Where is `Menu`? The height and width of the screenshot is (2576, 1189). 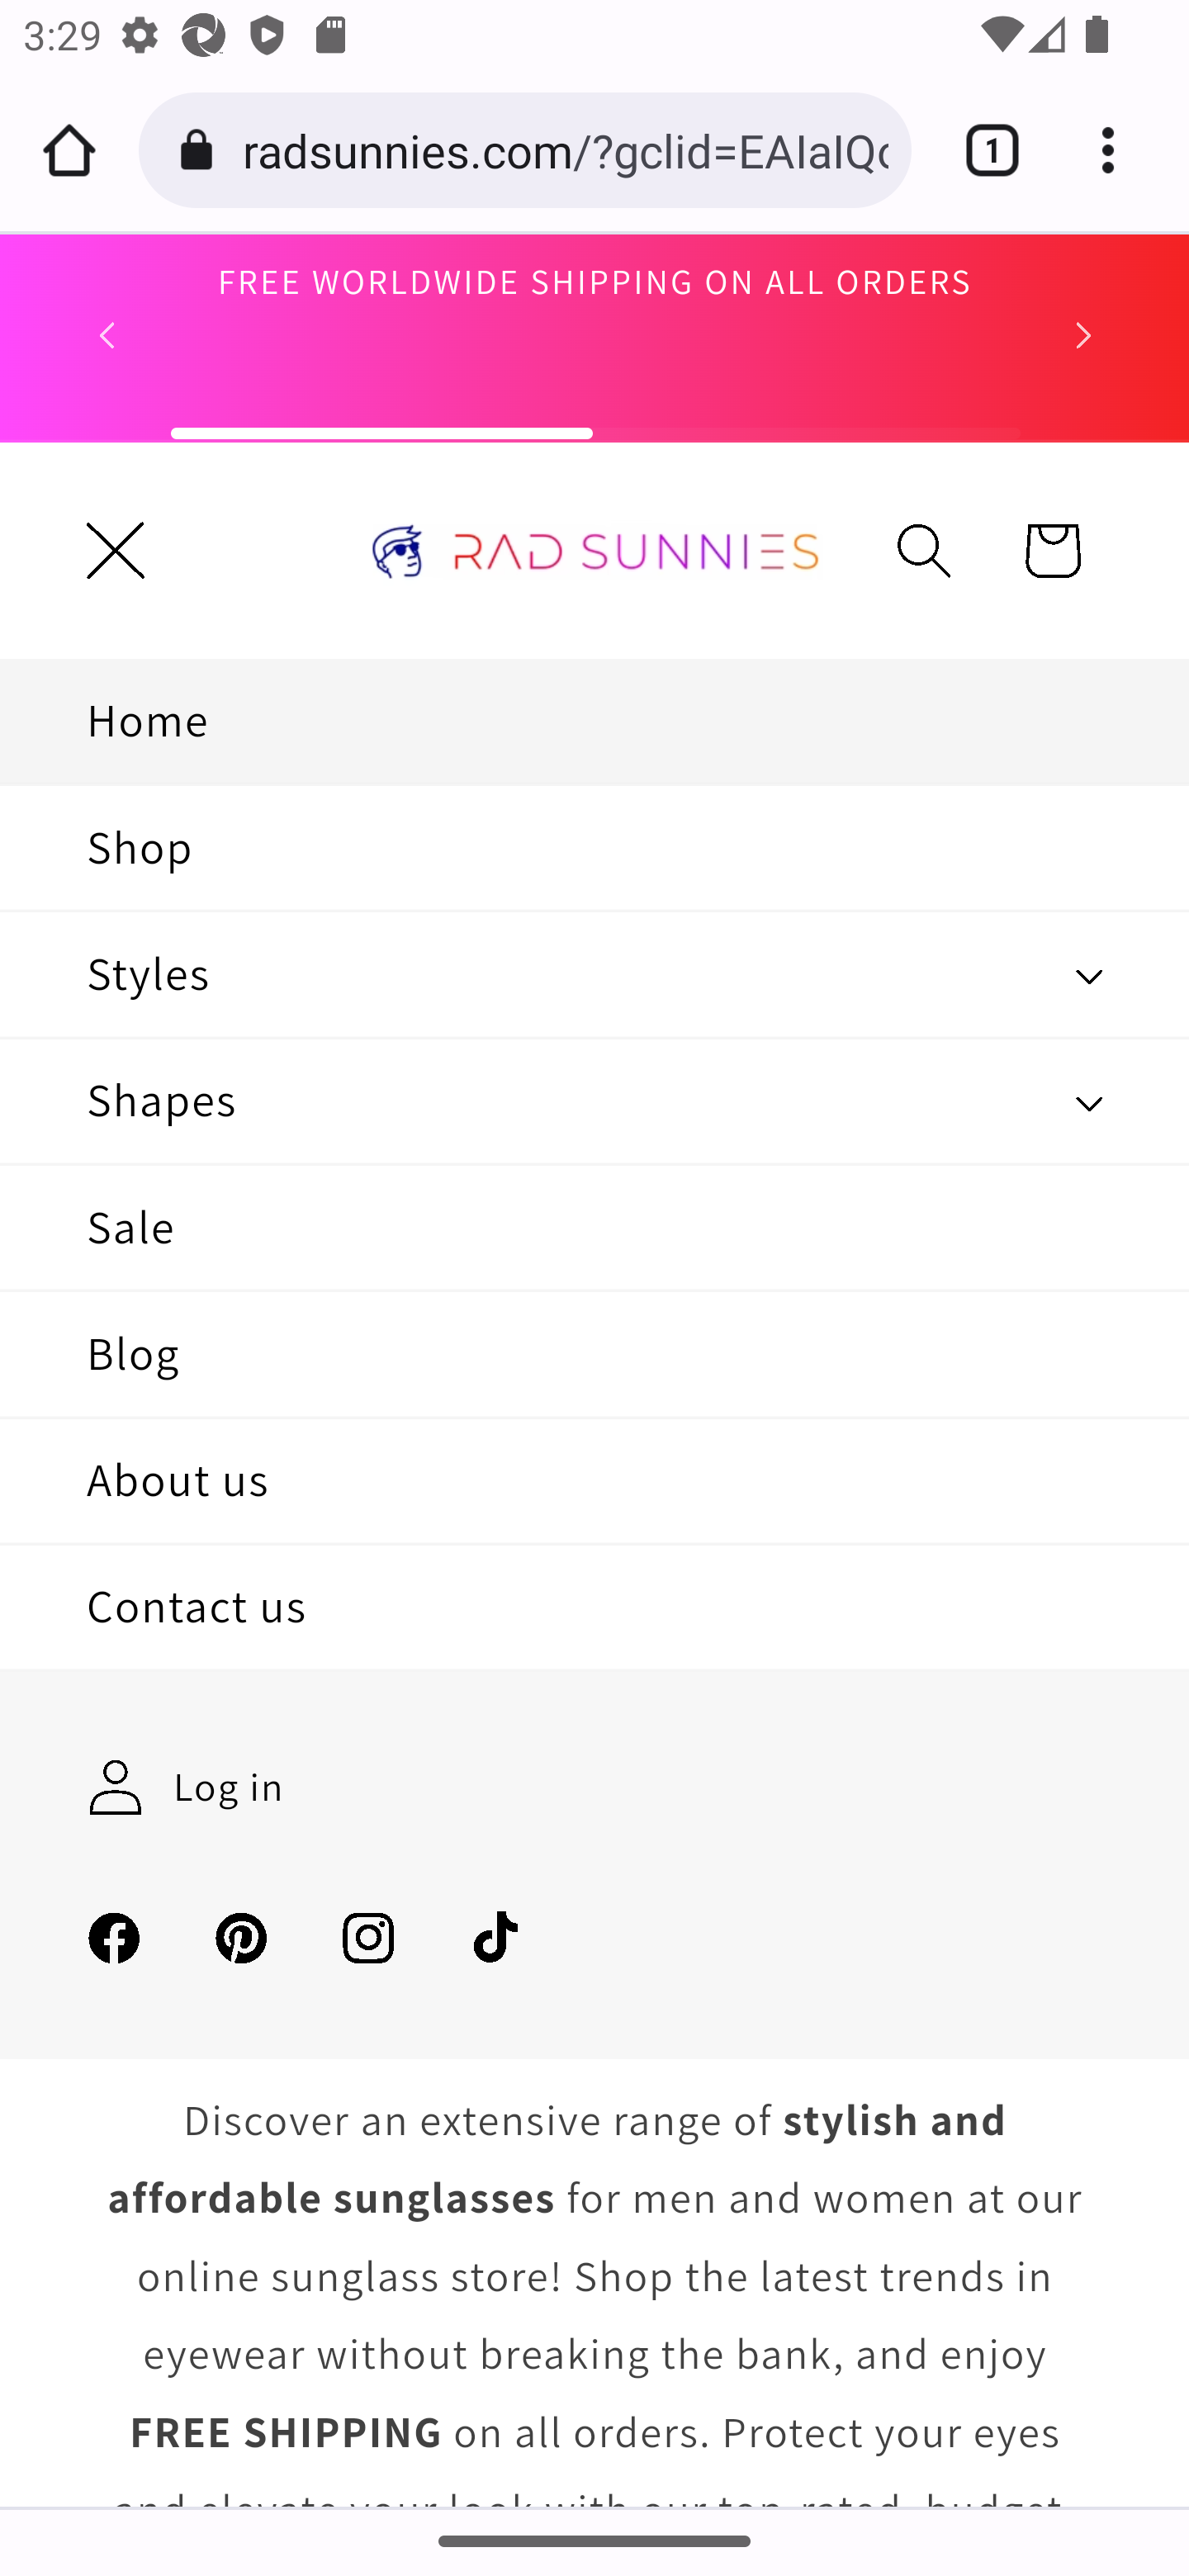
Menu is located at coordinates (117, 550).